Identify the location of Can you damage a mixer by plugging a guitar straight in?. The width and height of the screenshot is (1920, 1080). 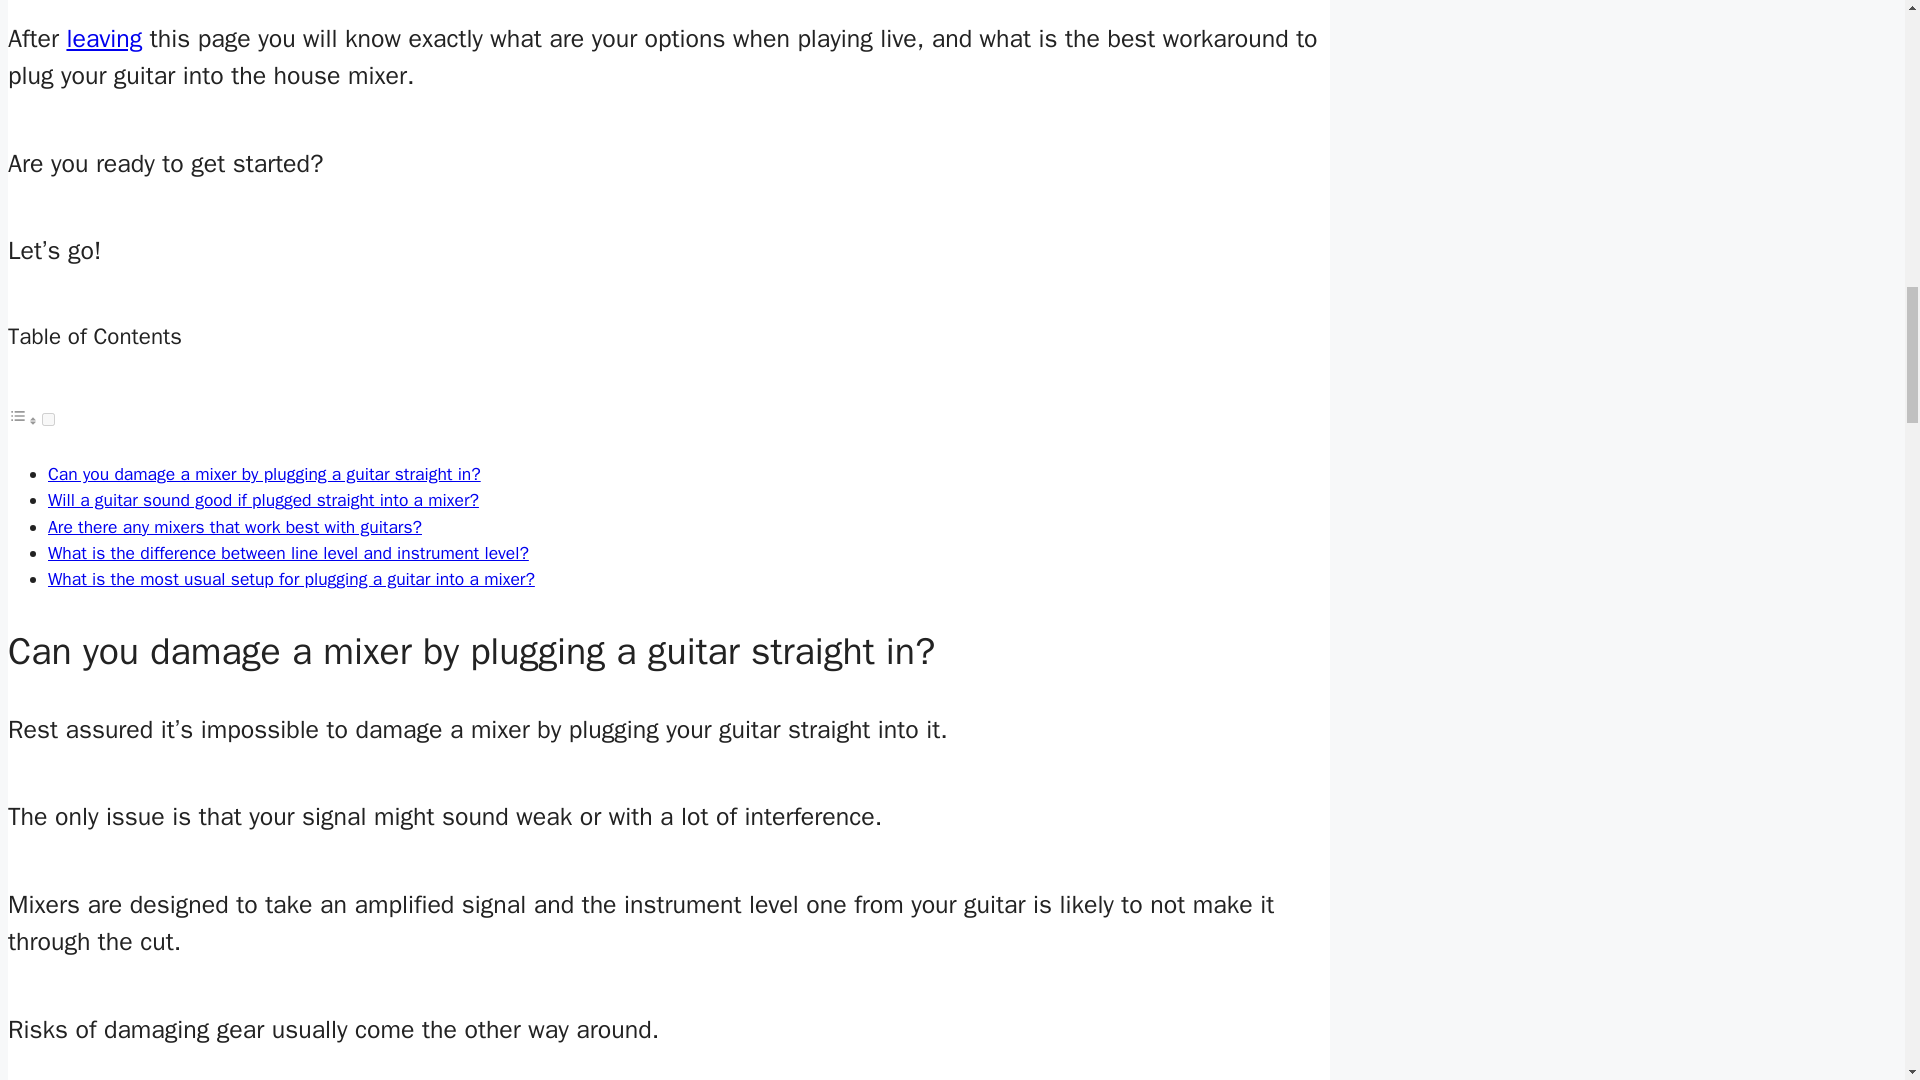
(264, 474).